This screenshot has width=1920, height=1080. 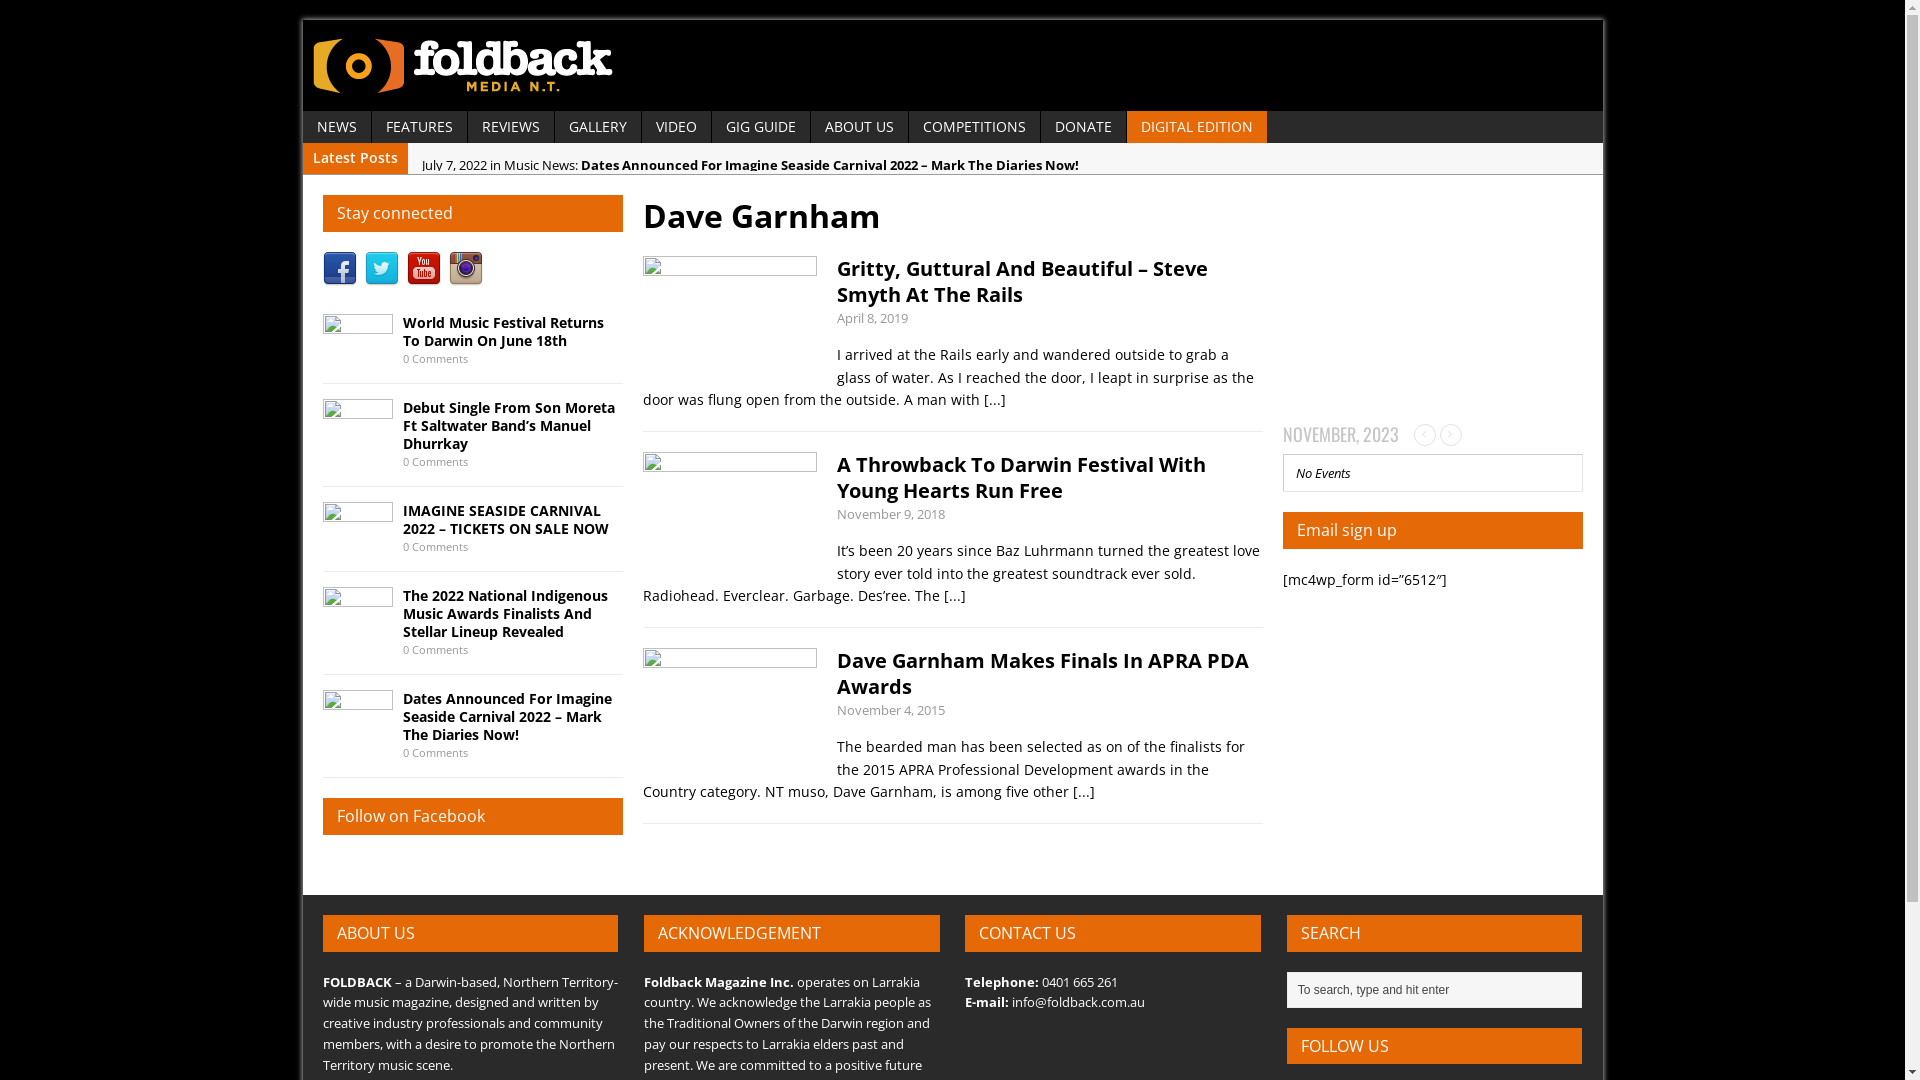 I want to click on [...], so click(x=955, y=596).